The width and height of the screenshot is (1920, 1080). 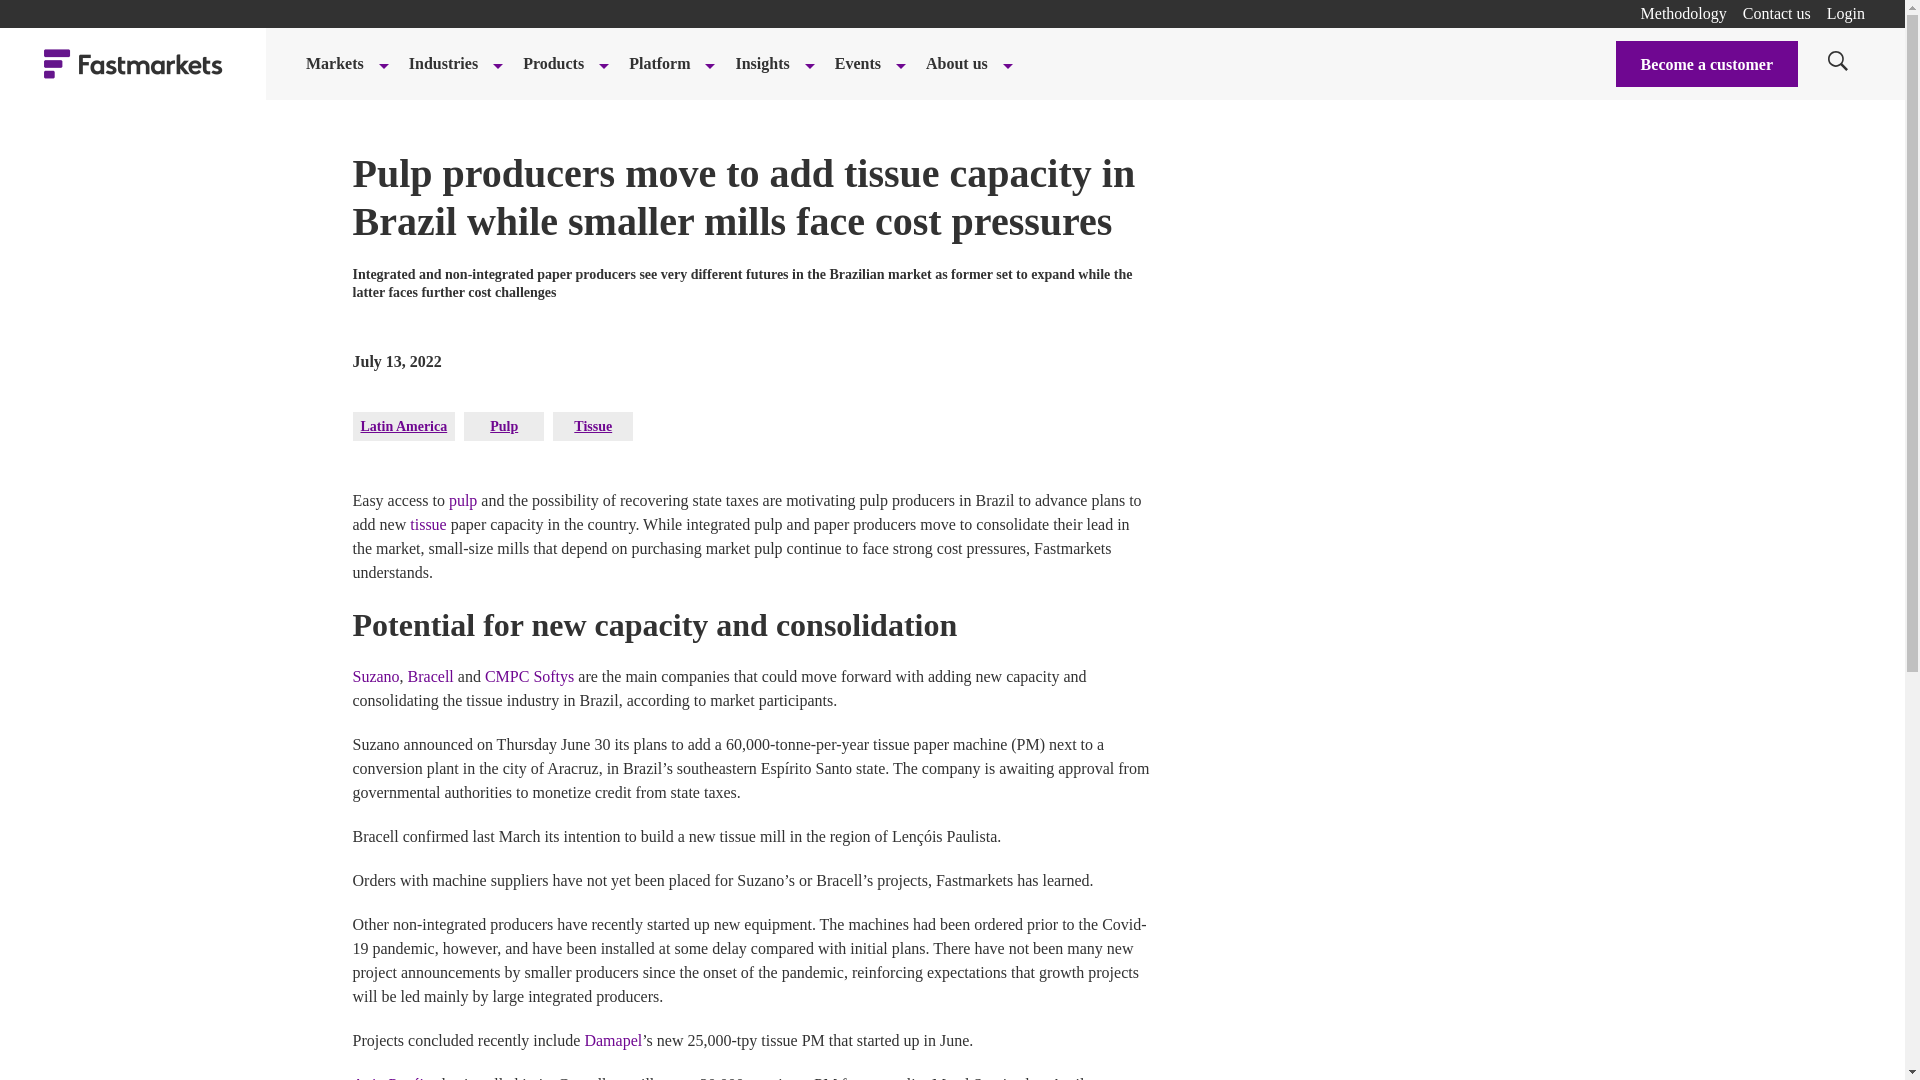 I want to click on Methodology, so click(x=1684, y=13).